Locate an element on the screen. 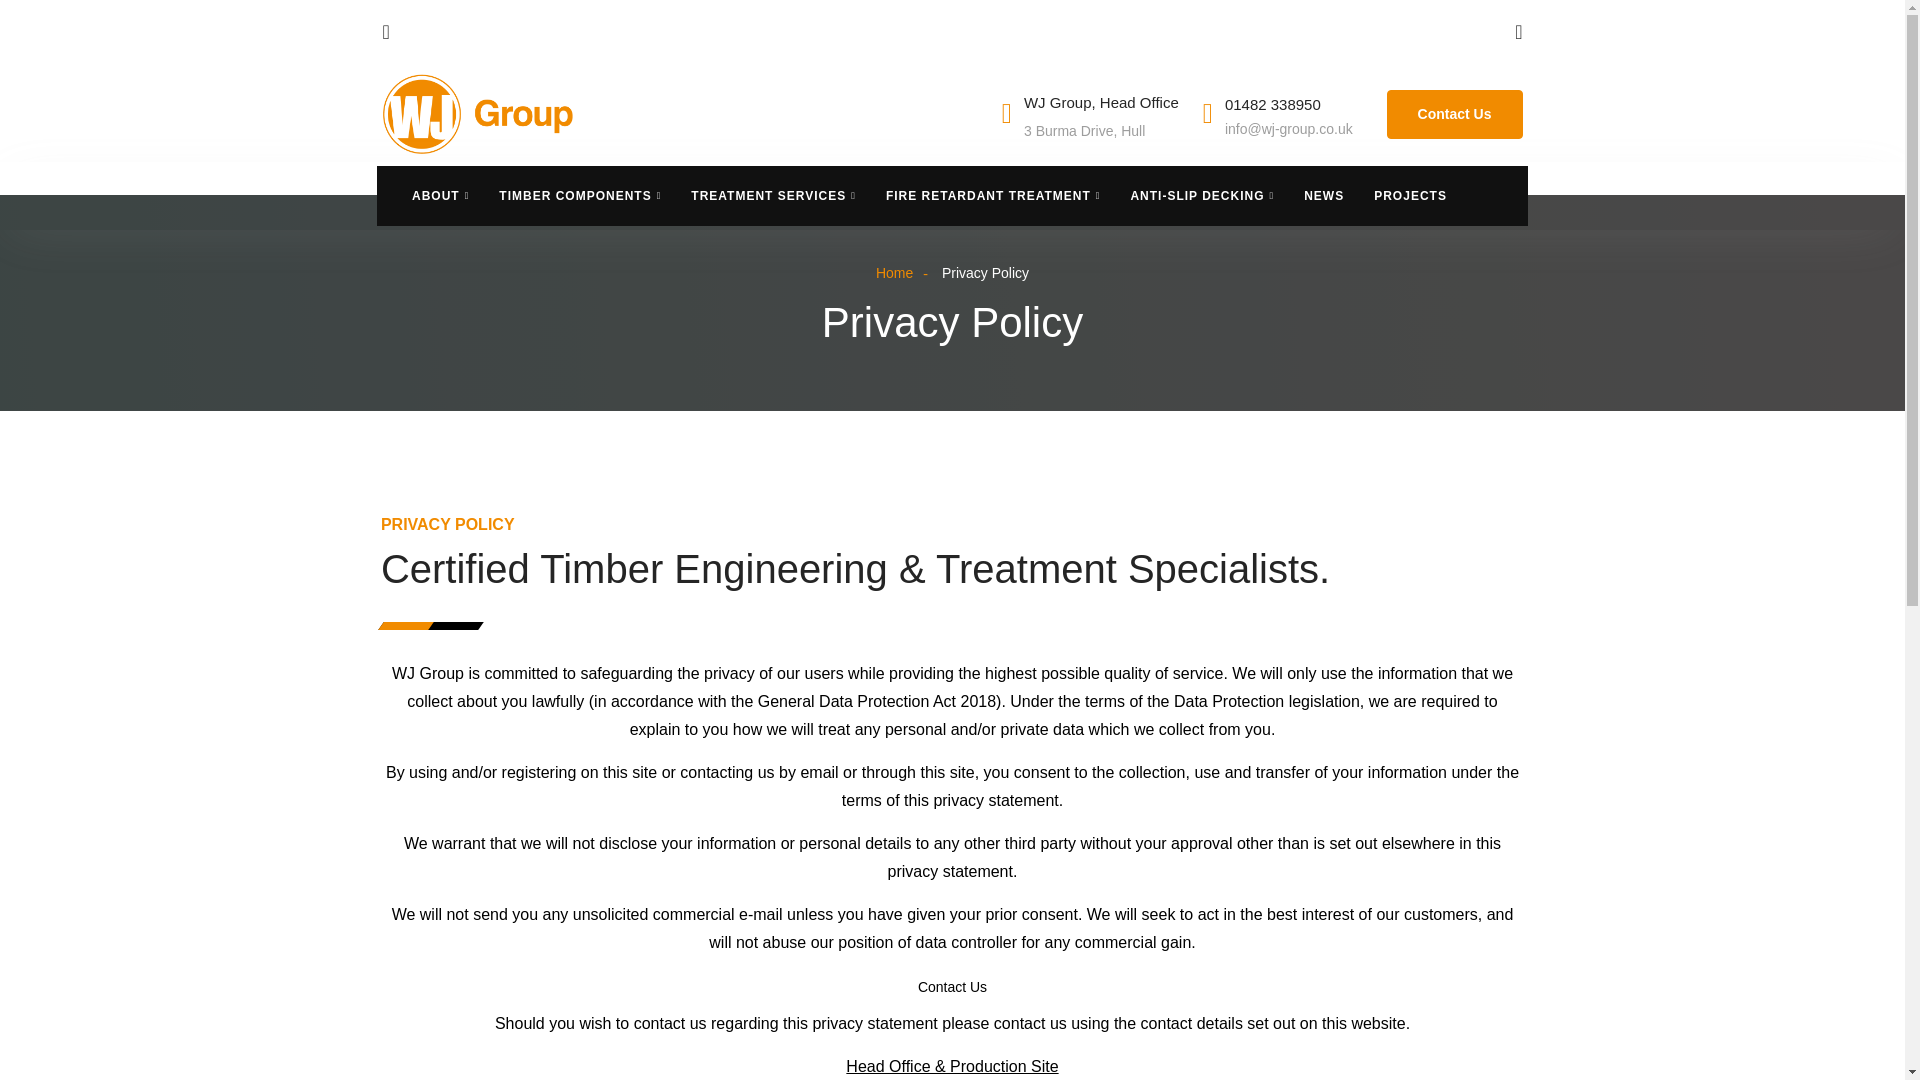 This screenshot has height=1080, width=1920. Contact Us is located at coordinates (1454, 114).